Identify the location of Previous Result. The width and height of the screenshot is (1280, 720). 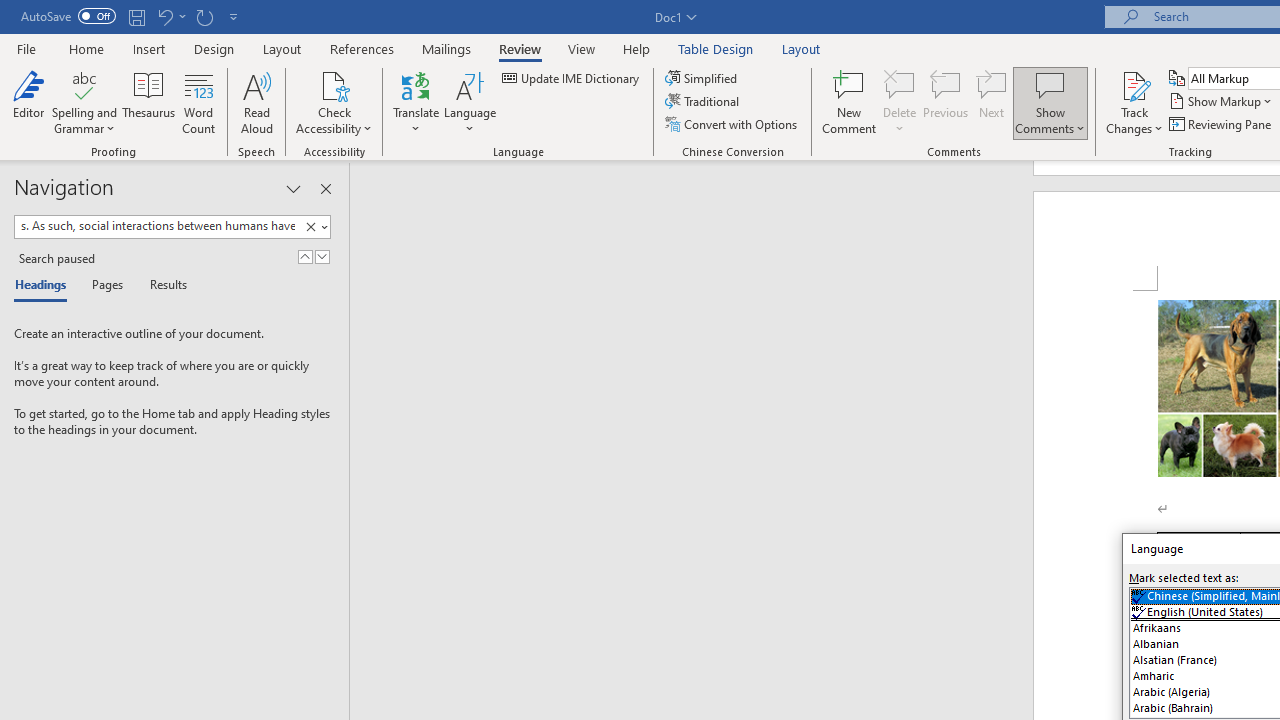
(304, 256).